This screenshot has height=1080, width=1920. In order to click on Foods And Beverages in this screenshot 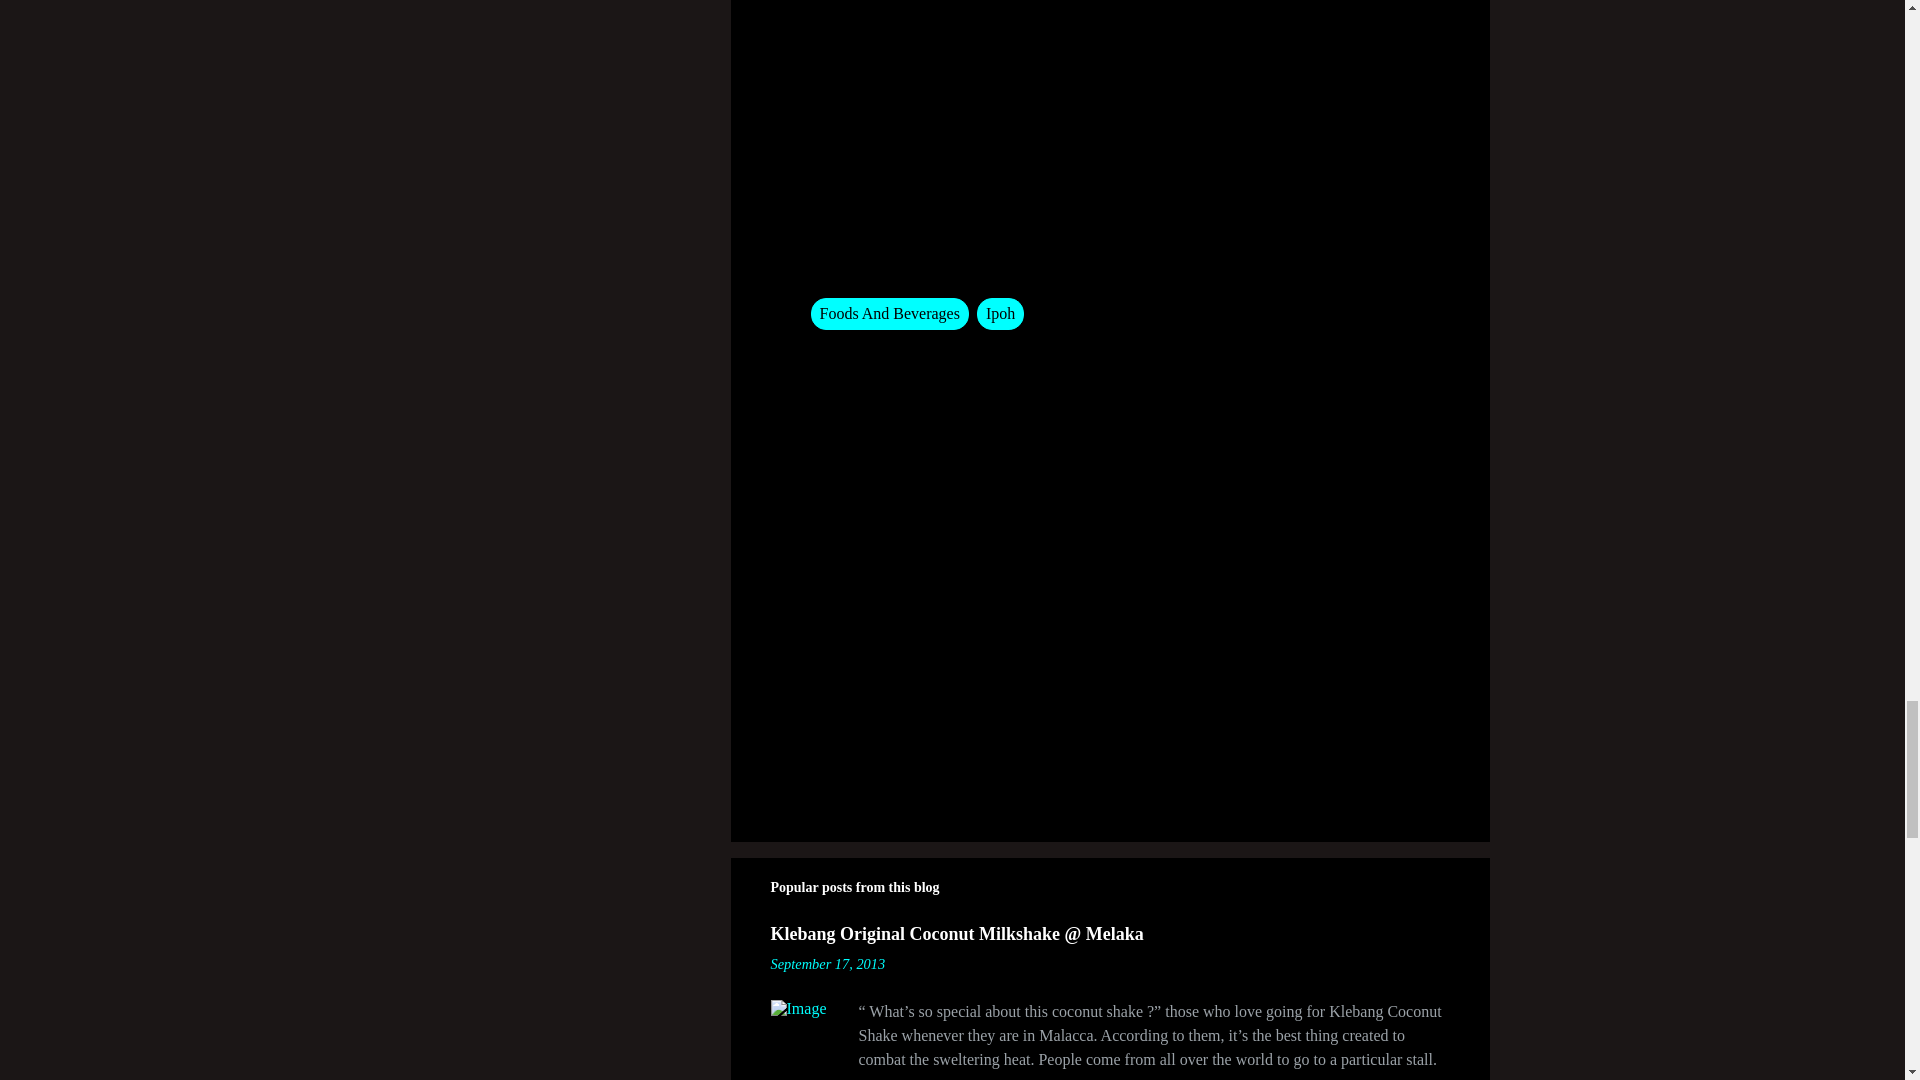, I will do `click(888, 314)`.